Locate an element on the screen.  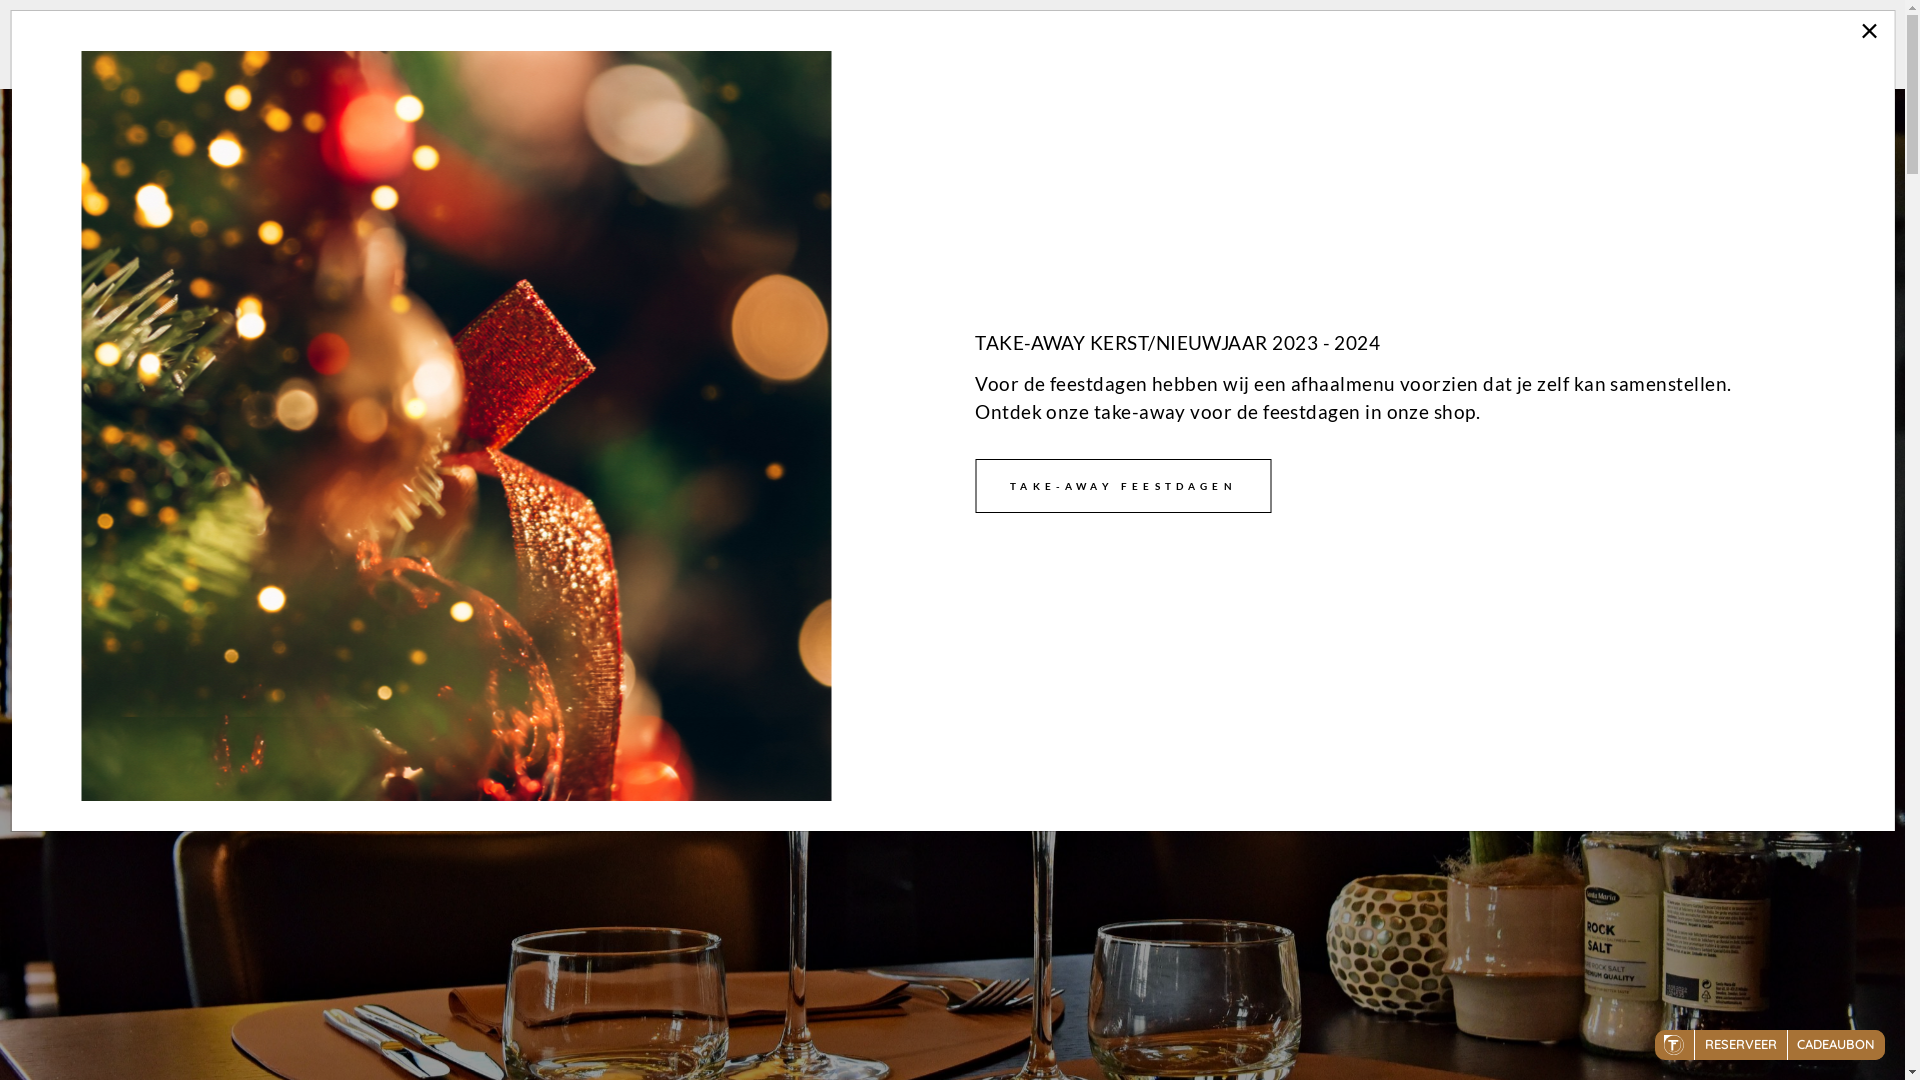
KAART is located at coordinates (1546, 48).